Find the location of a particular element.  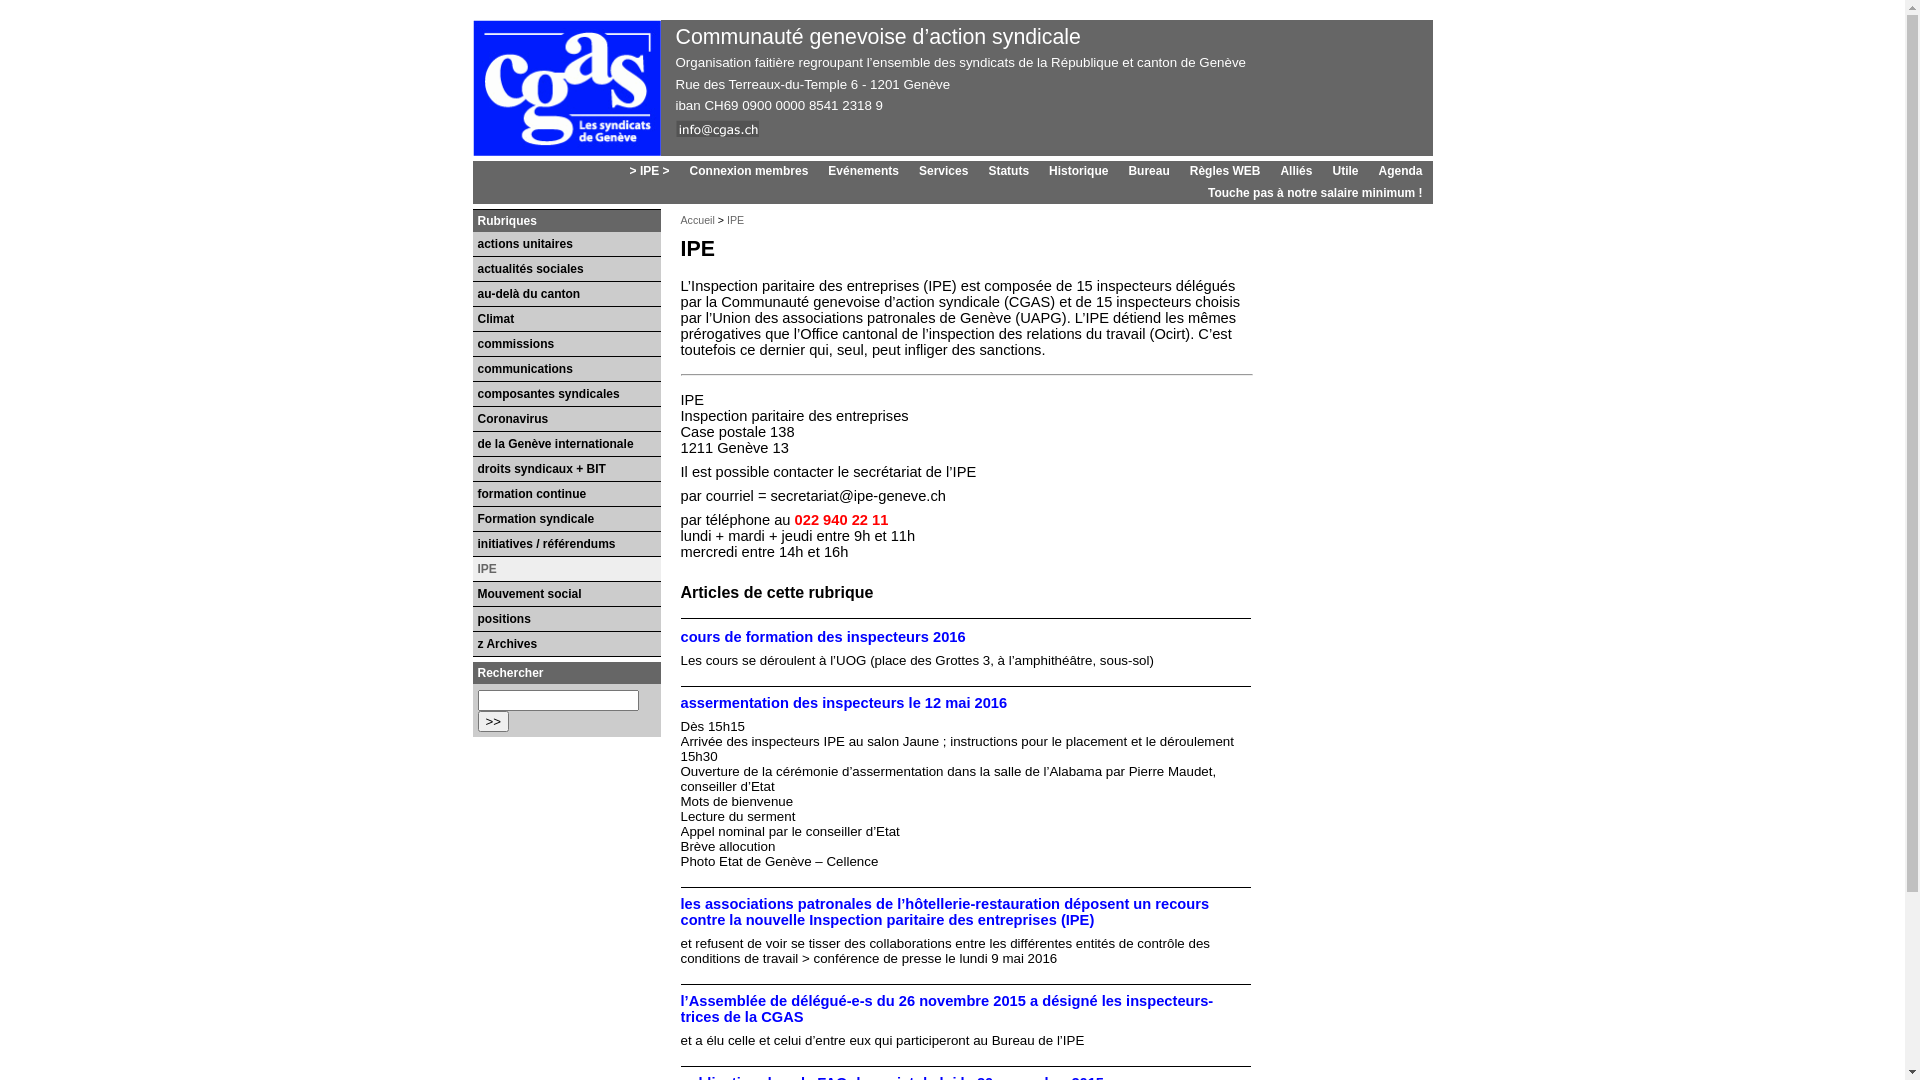

Services is located at coordinates (944, 172).